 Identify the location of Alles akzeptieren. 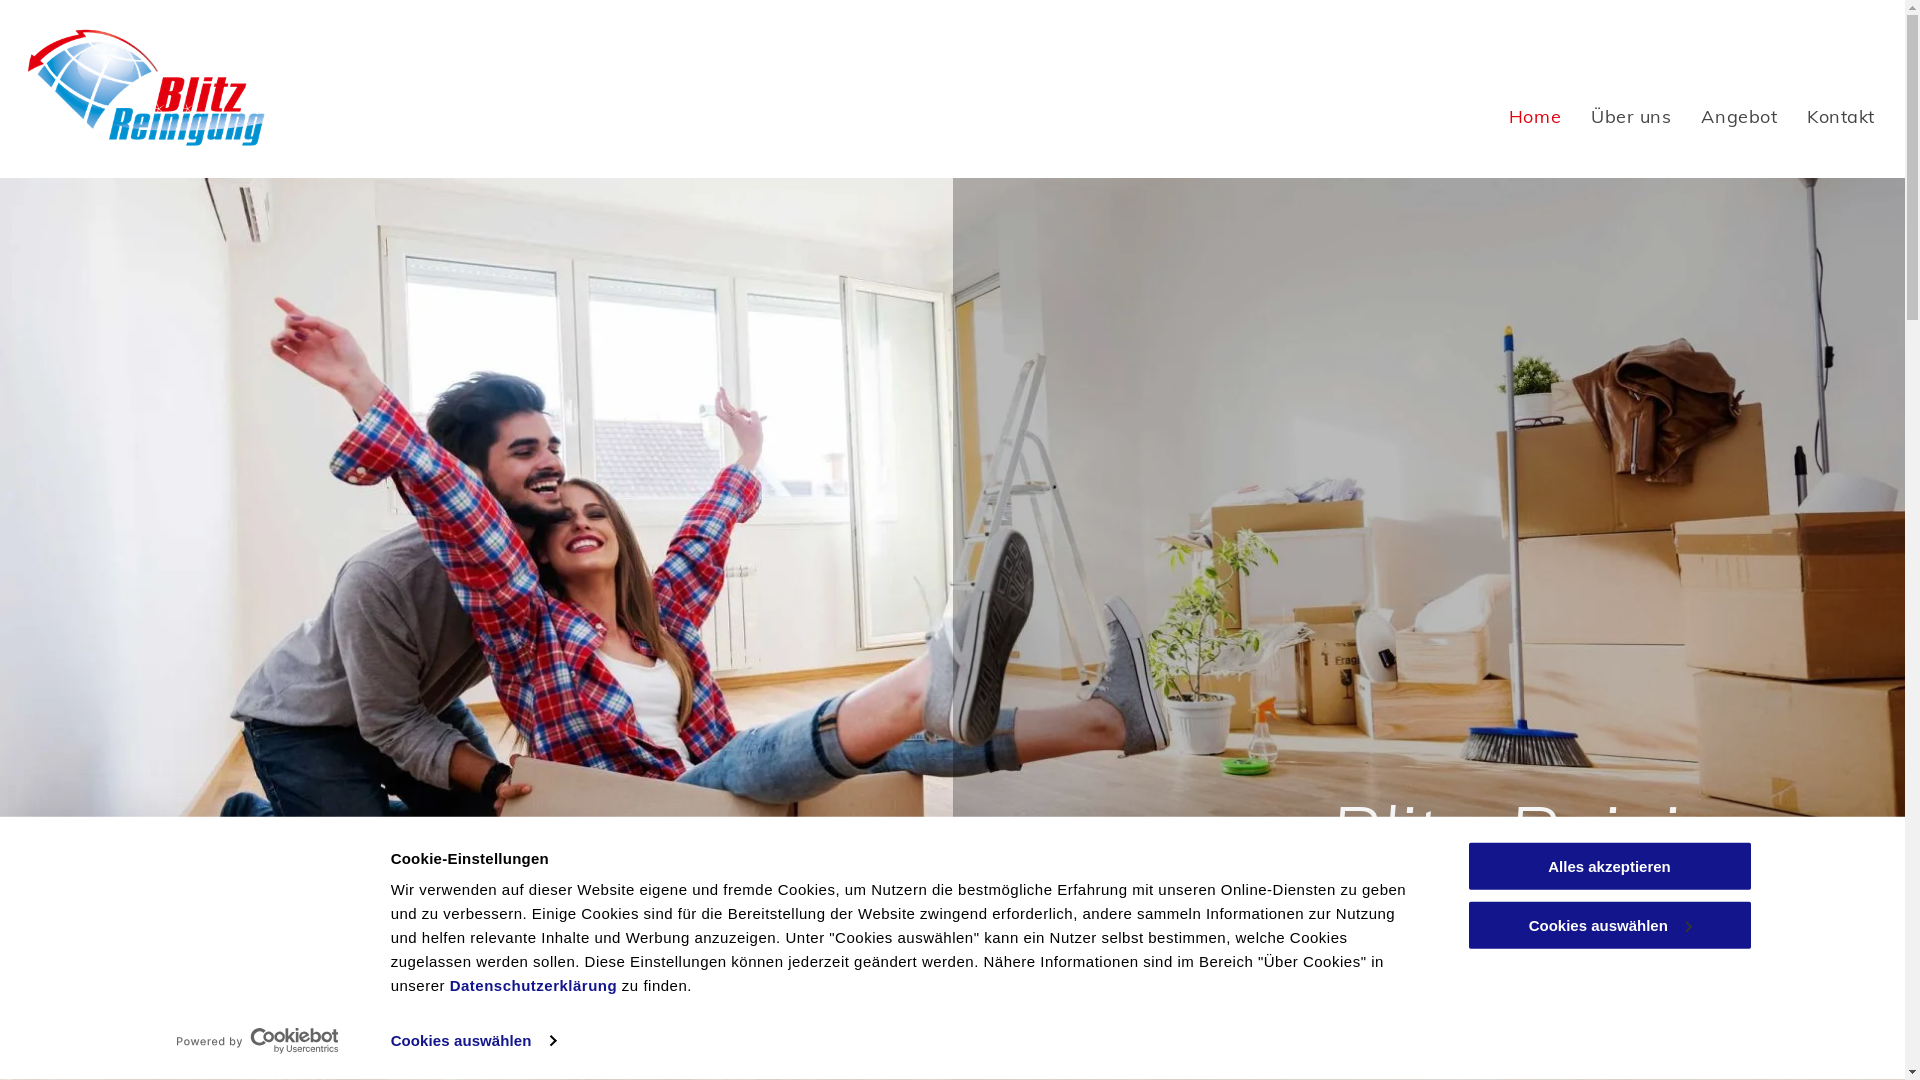
(1609, 866).